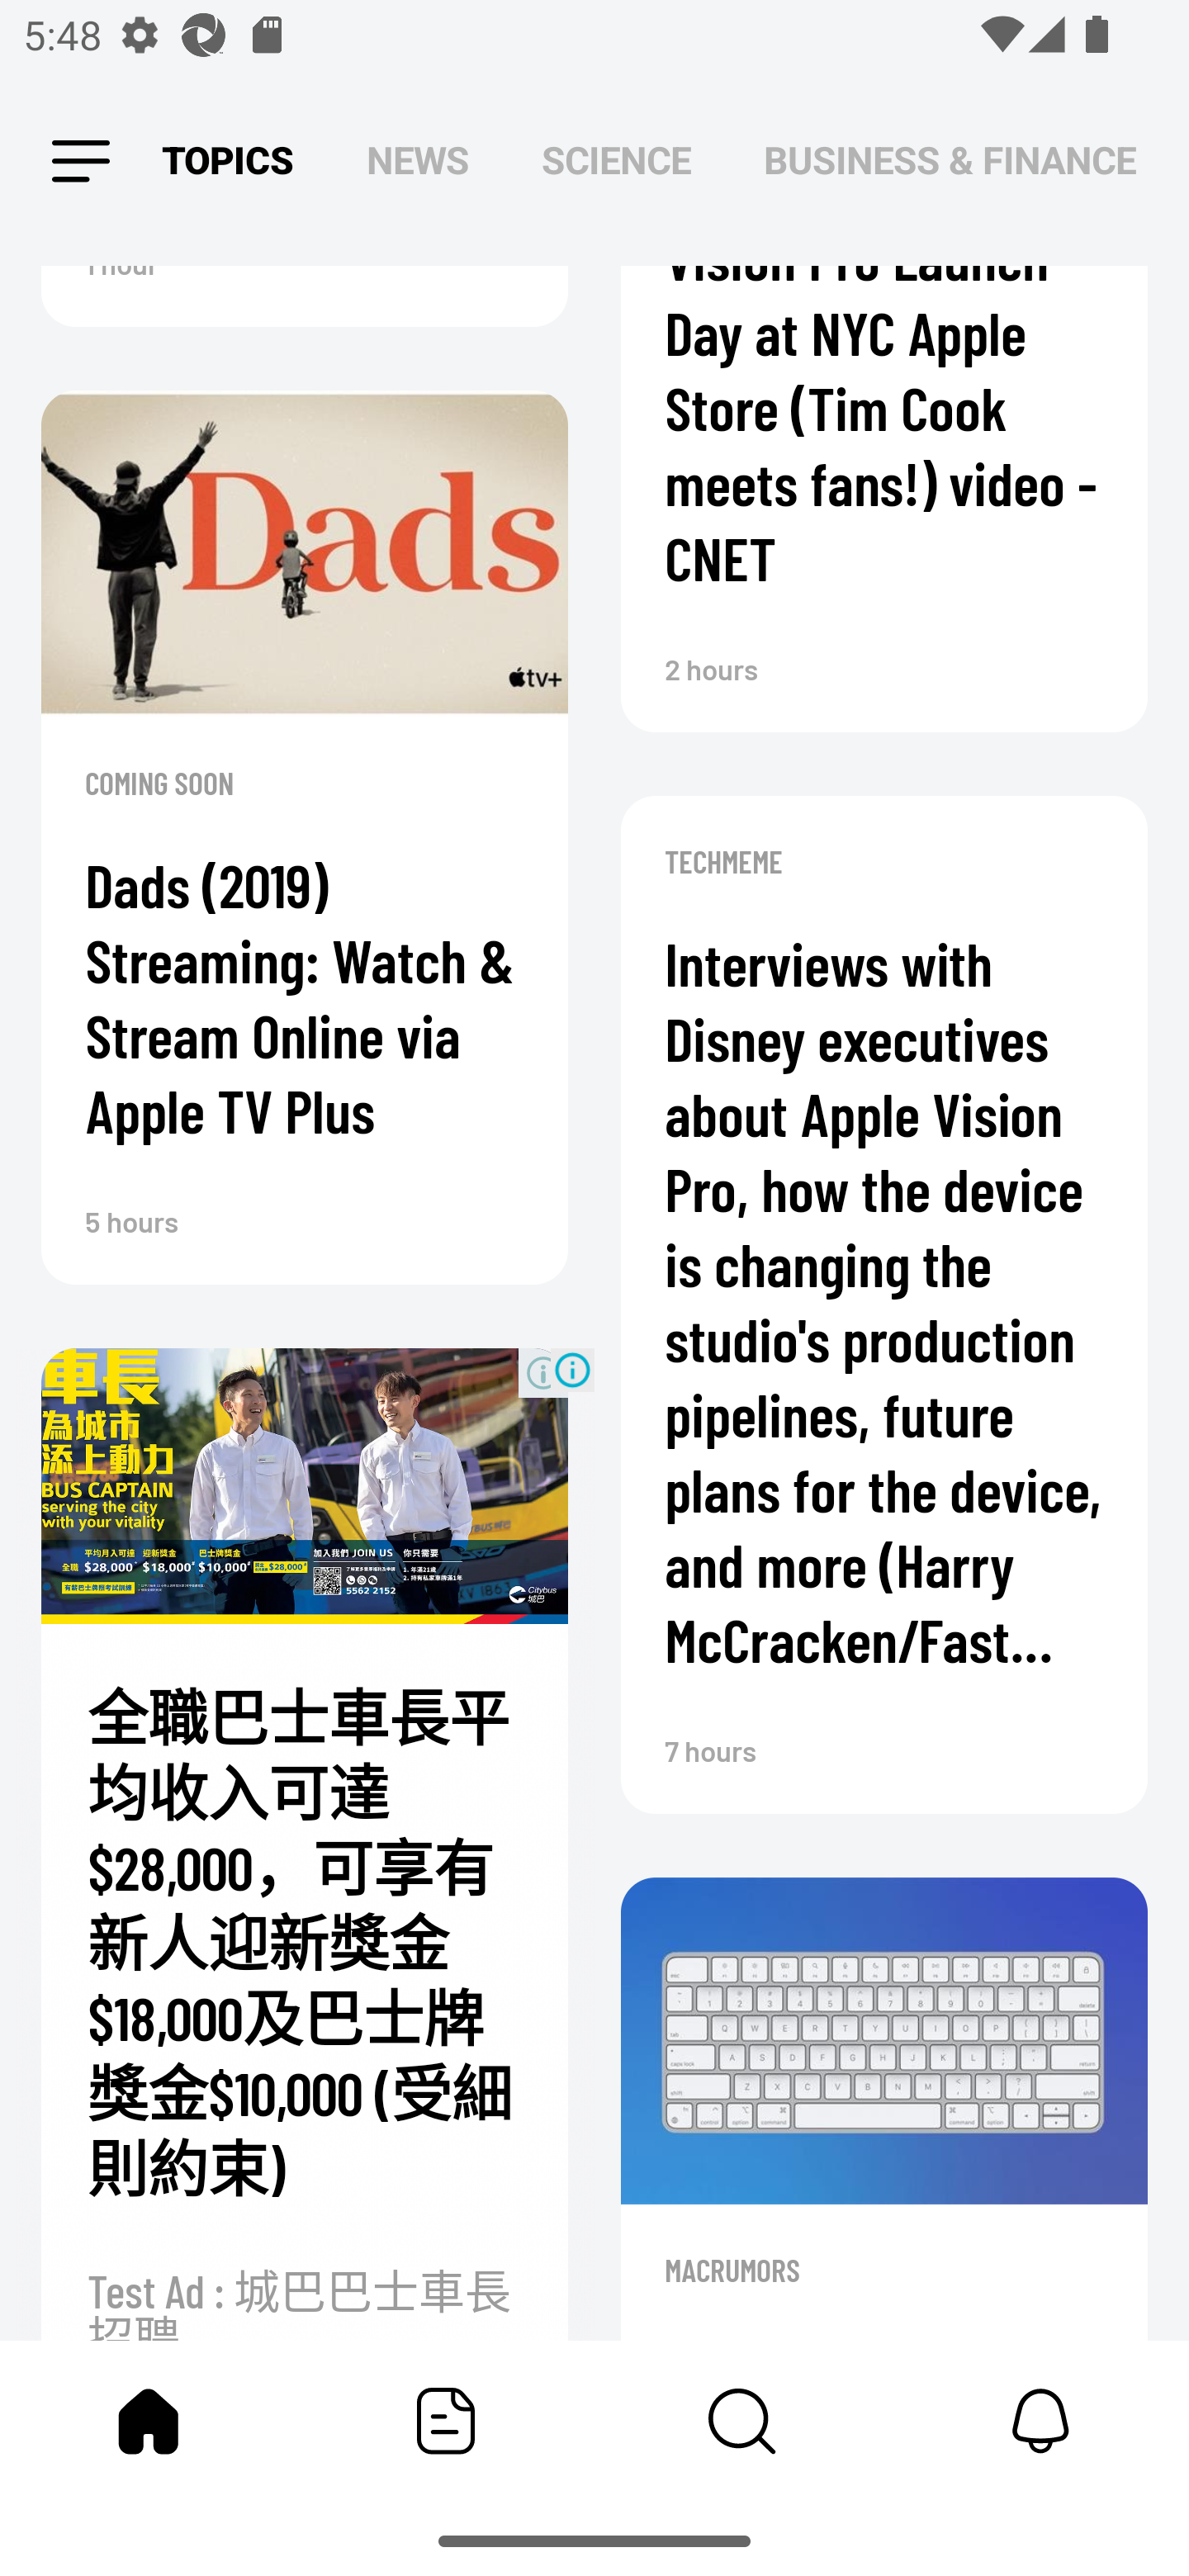  Describe the element at coordinates (743, 2421) in the screenshot. I see `Content Store` at that location.